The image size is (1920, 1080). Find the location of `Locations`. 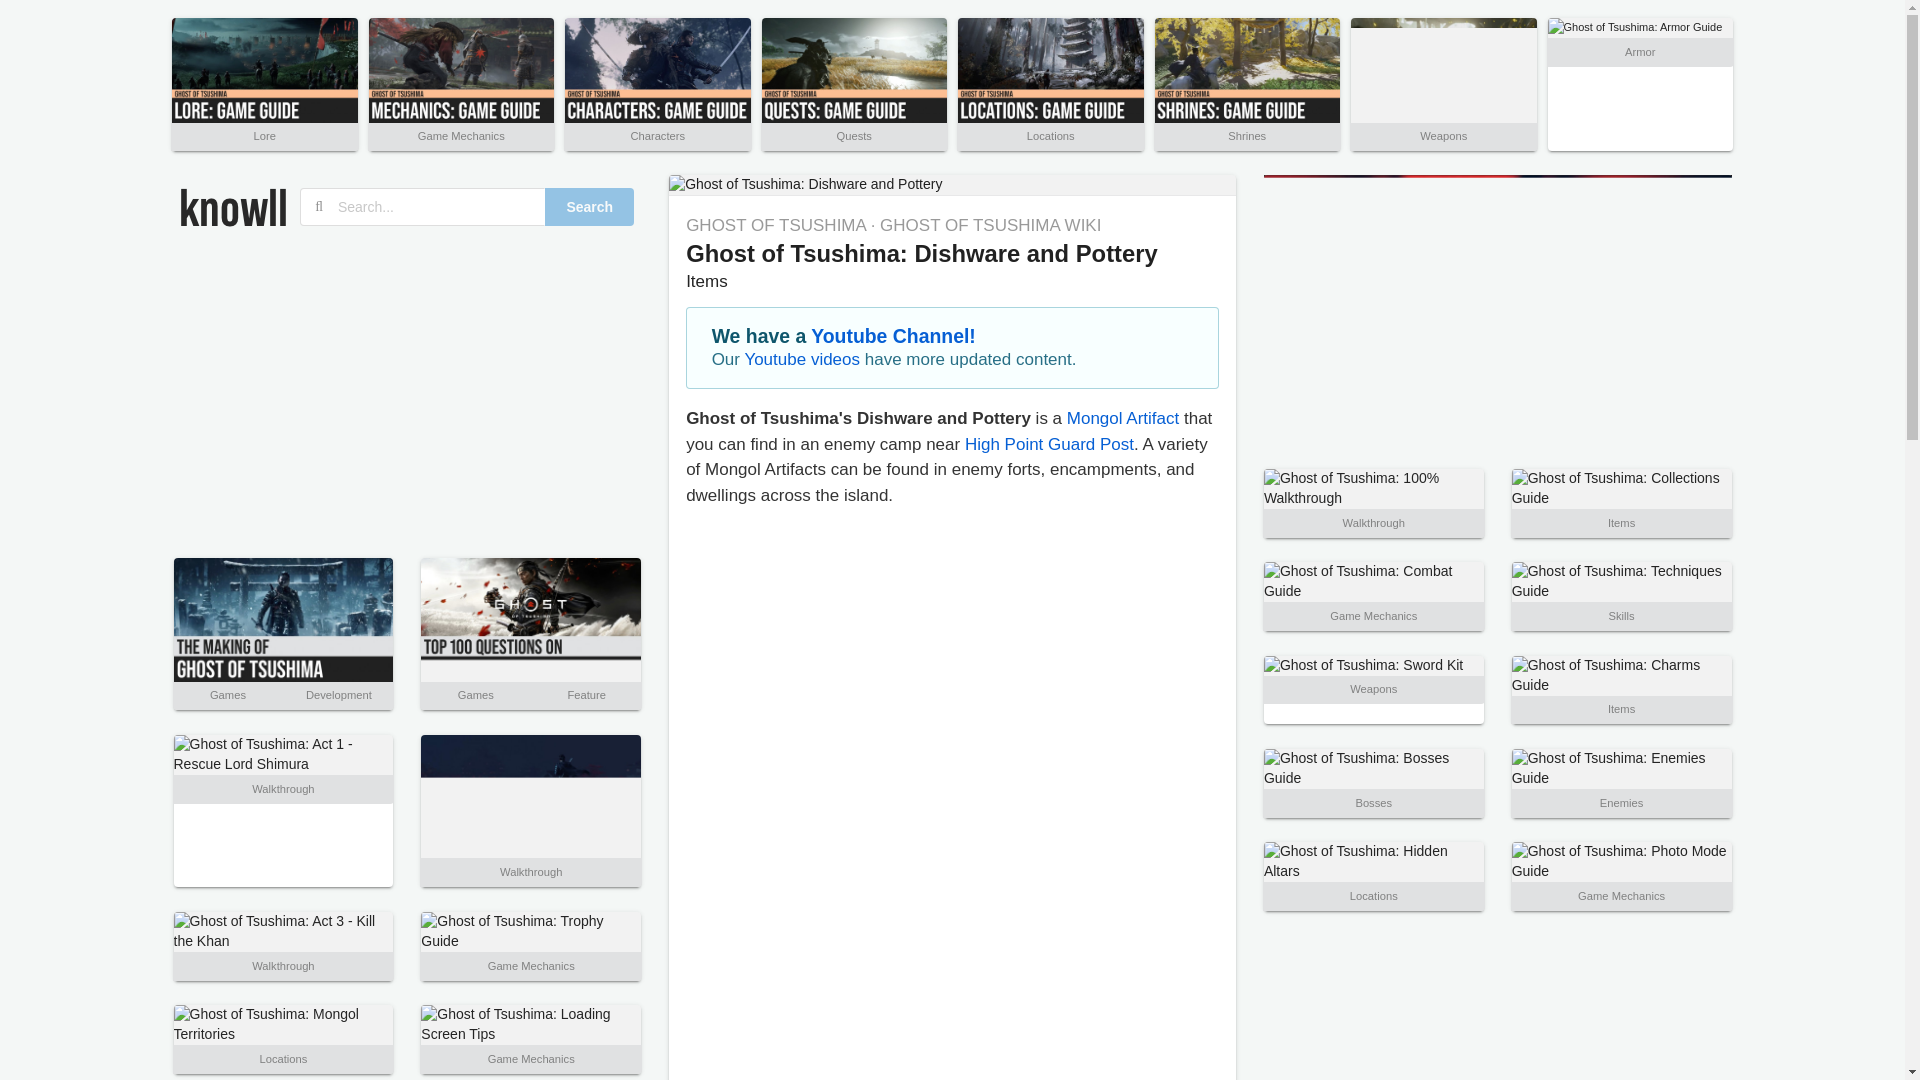

Locations is located at coordinates (1051, 135).